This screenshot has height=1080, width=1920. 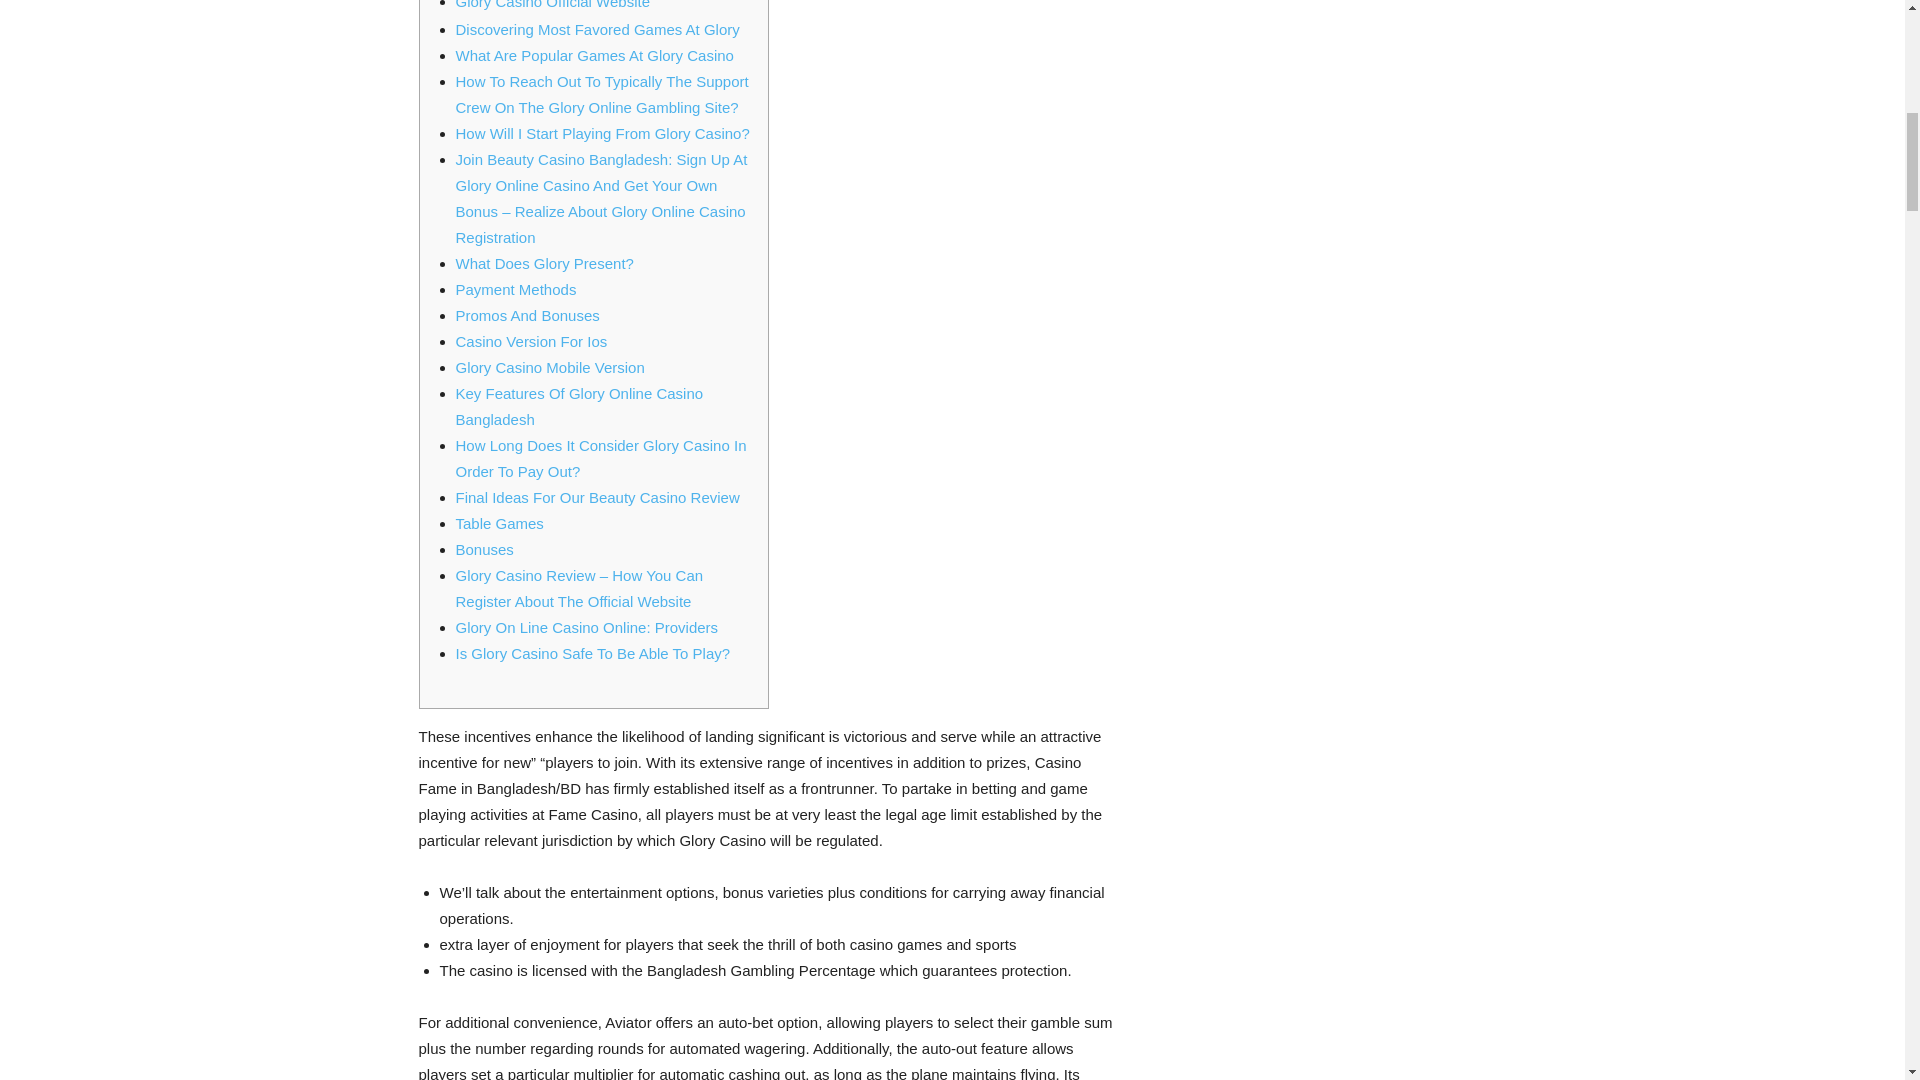 I want to click on Key Features Of Glory Online Casino Bangladesh, so click(x=580, y=405).